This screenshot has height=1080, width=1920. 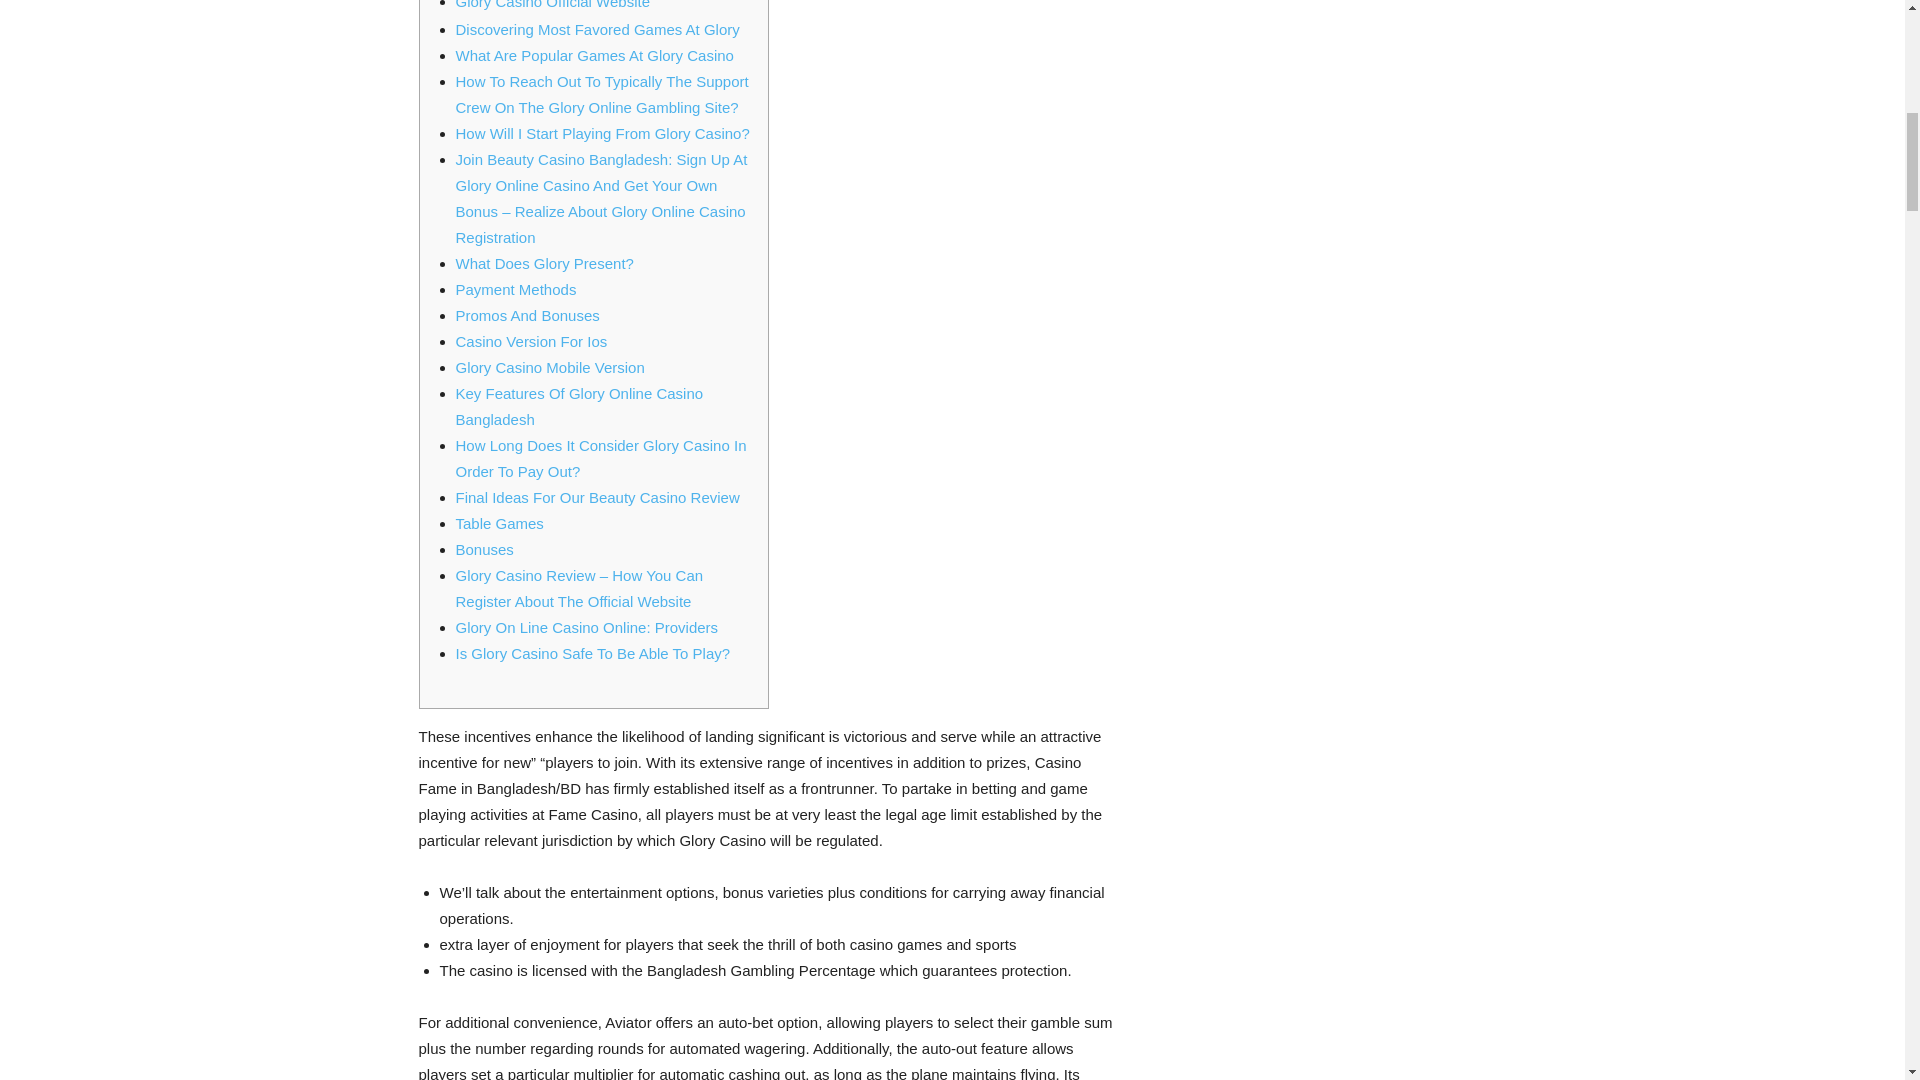 I want to click on Key Features Of Glory Online Casino Bangladesh, so click(x=580, y=405).